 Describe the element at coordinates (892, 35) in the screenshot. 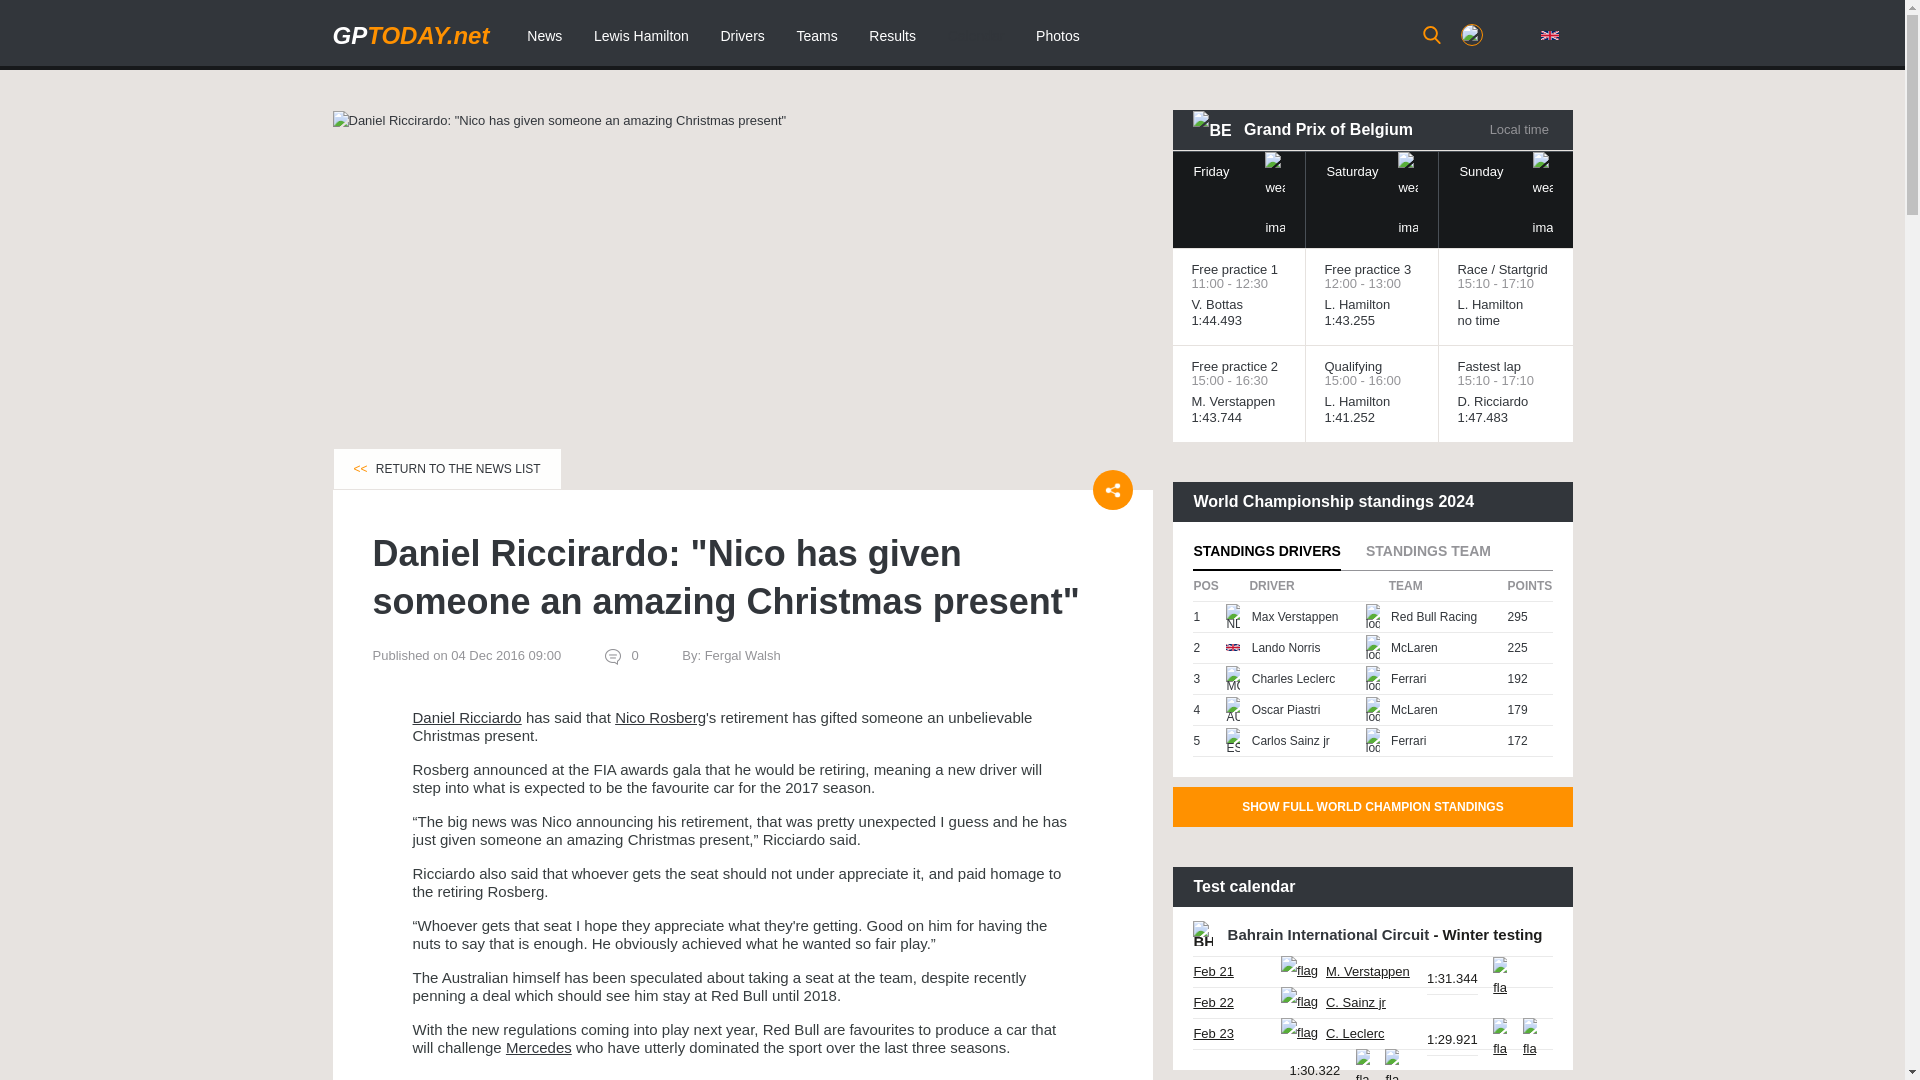

I see `Results` at that location.